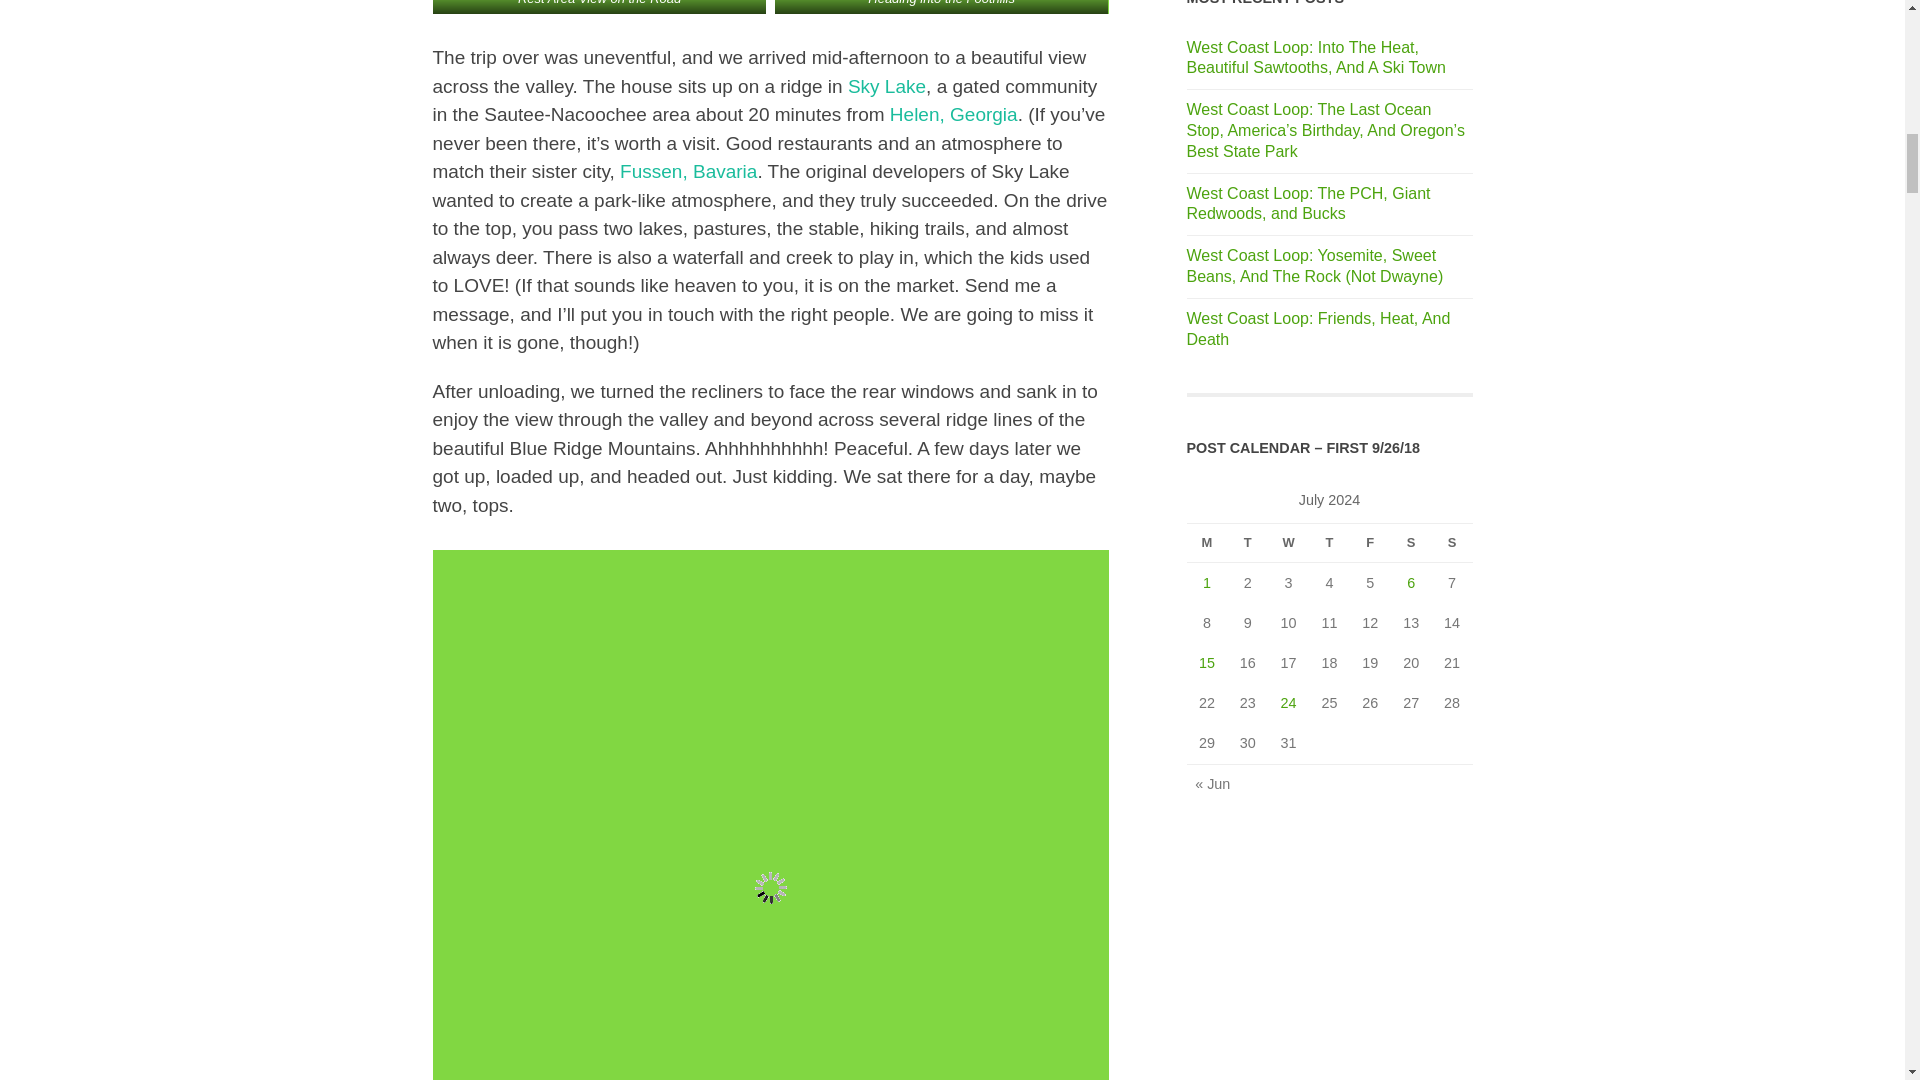  I want to click on Sunday, so click(1452, 542).